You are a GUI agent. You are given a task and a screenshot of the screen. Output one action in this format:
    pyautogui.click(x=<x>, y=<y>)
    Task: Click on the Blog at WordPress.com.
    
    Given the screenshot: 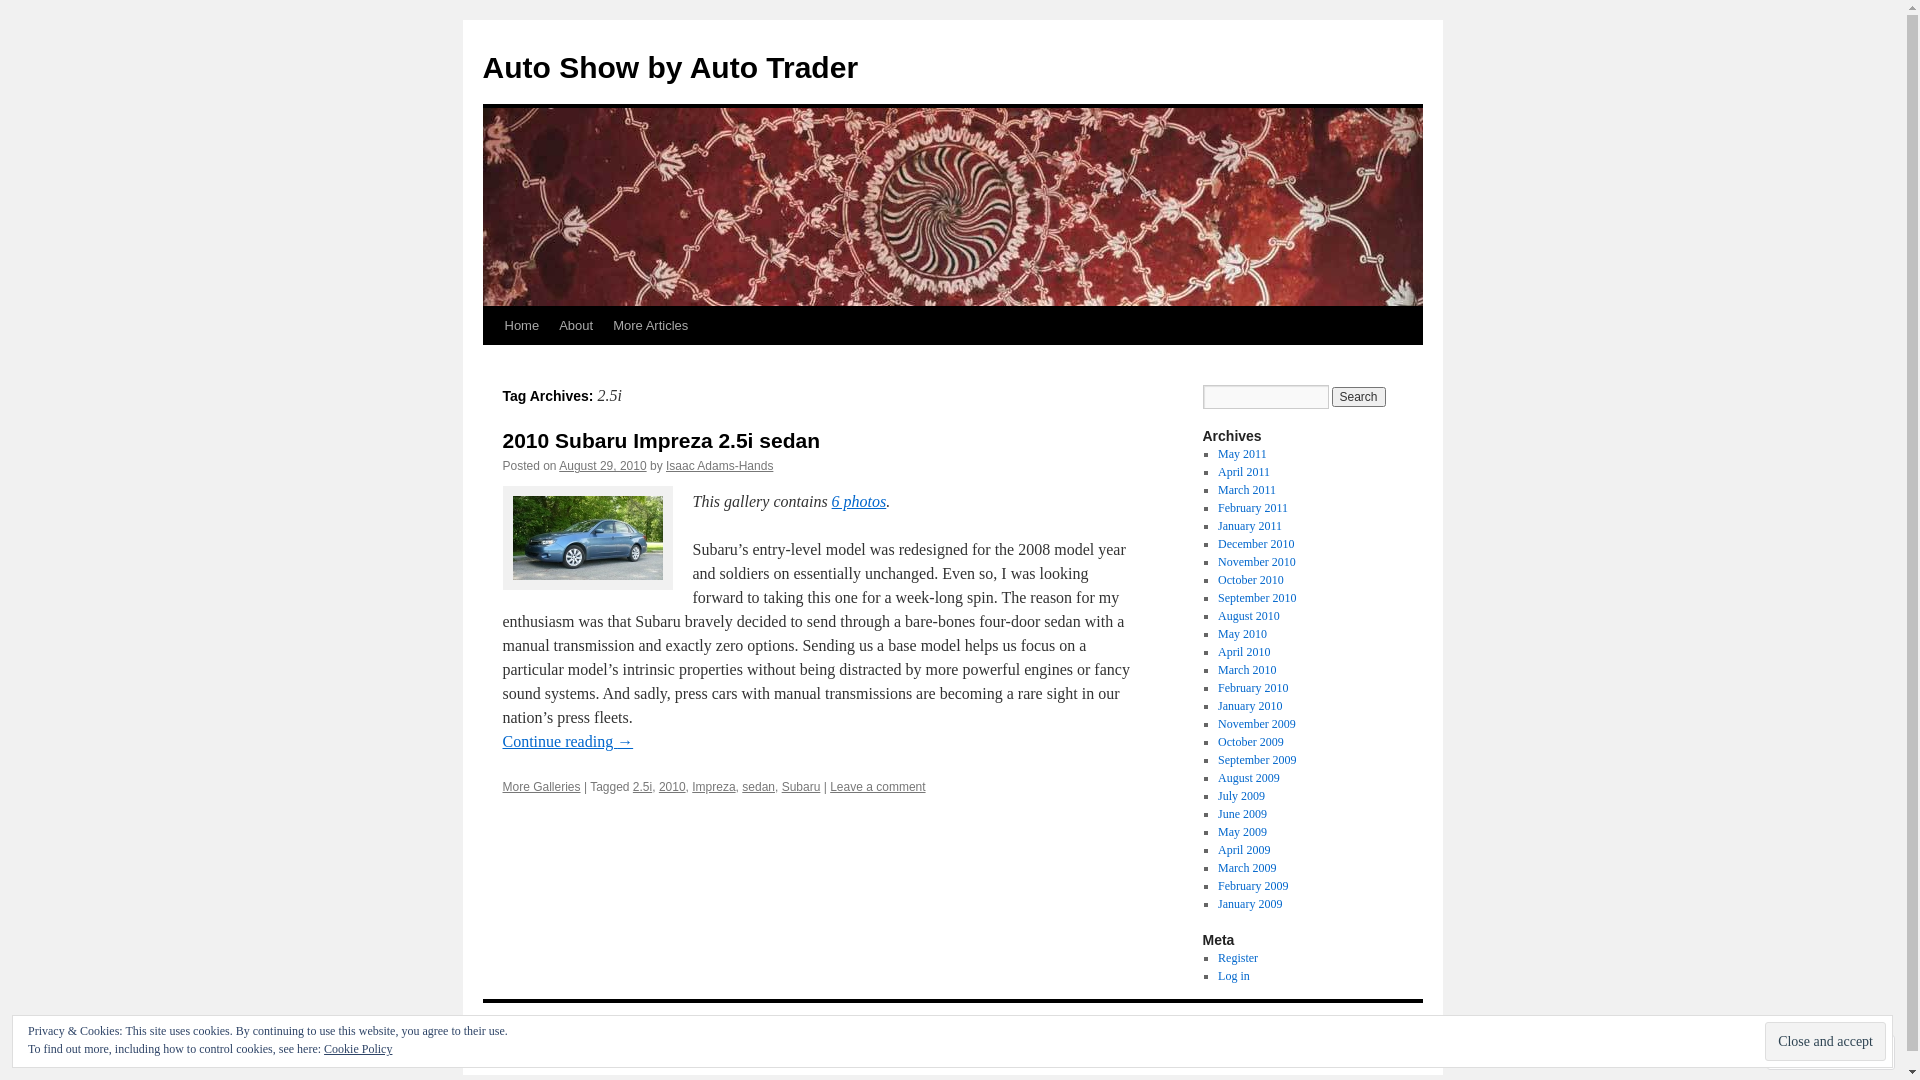 What is the action you would take?
    pyautogui.click(x=1364, y=1048)
    